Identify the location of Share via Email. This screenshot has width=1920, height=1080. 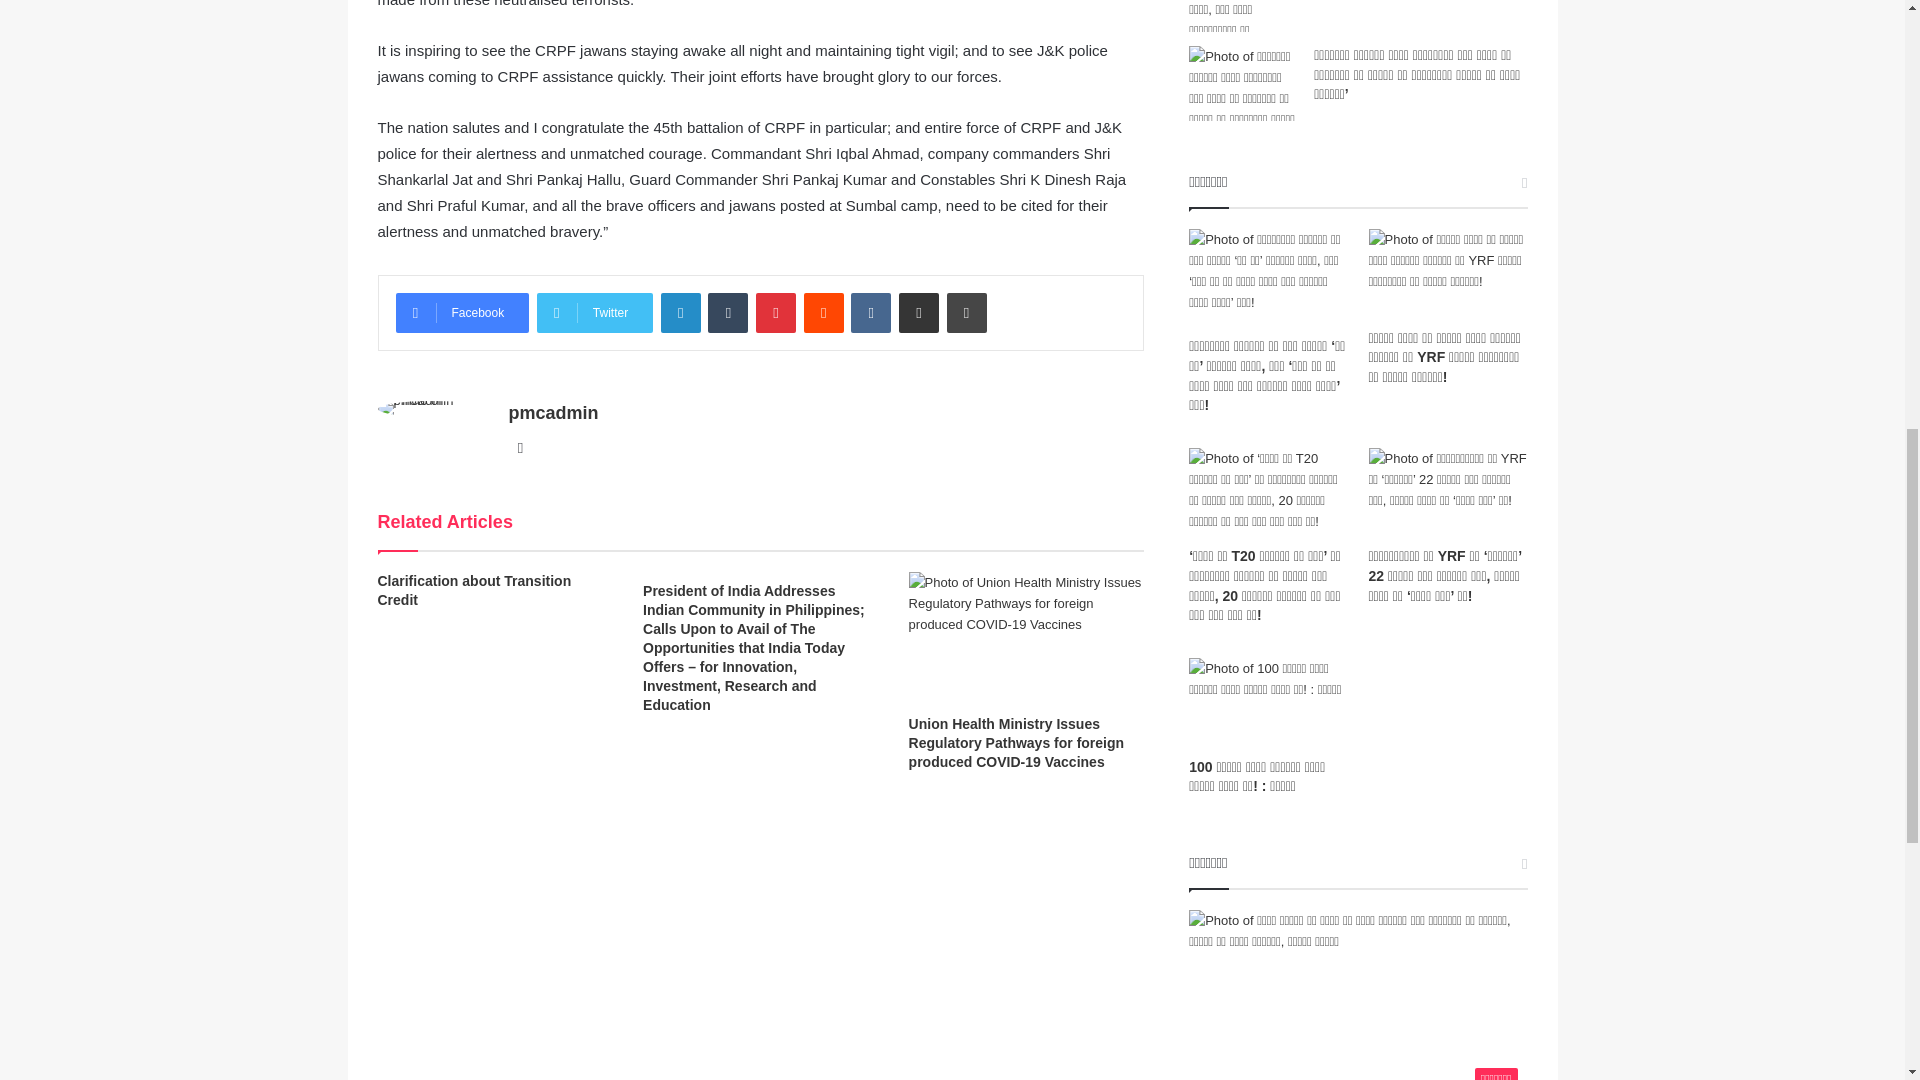
(918, 312).